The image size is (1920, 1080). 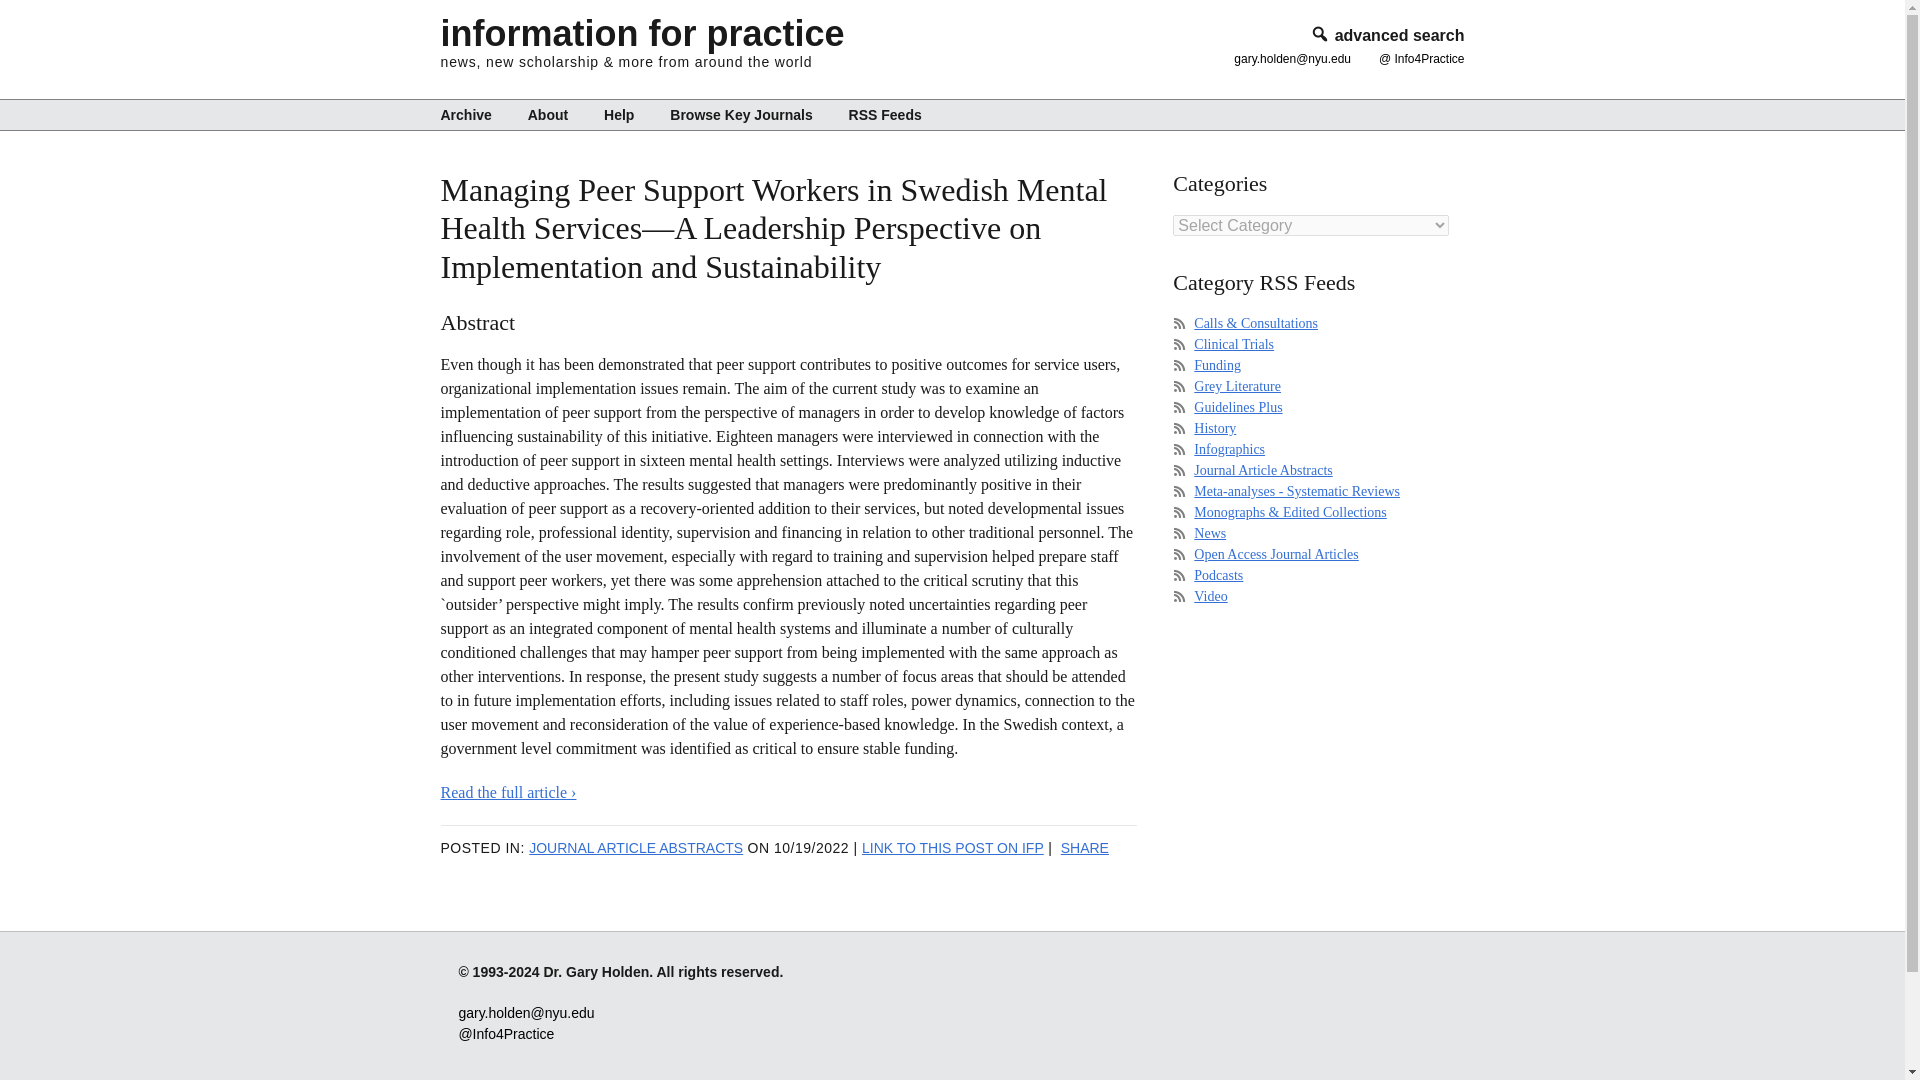 I want to click on Grey Literature, so click(x=1237, y=386).